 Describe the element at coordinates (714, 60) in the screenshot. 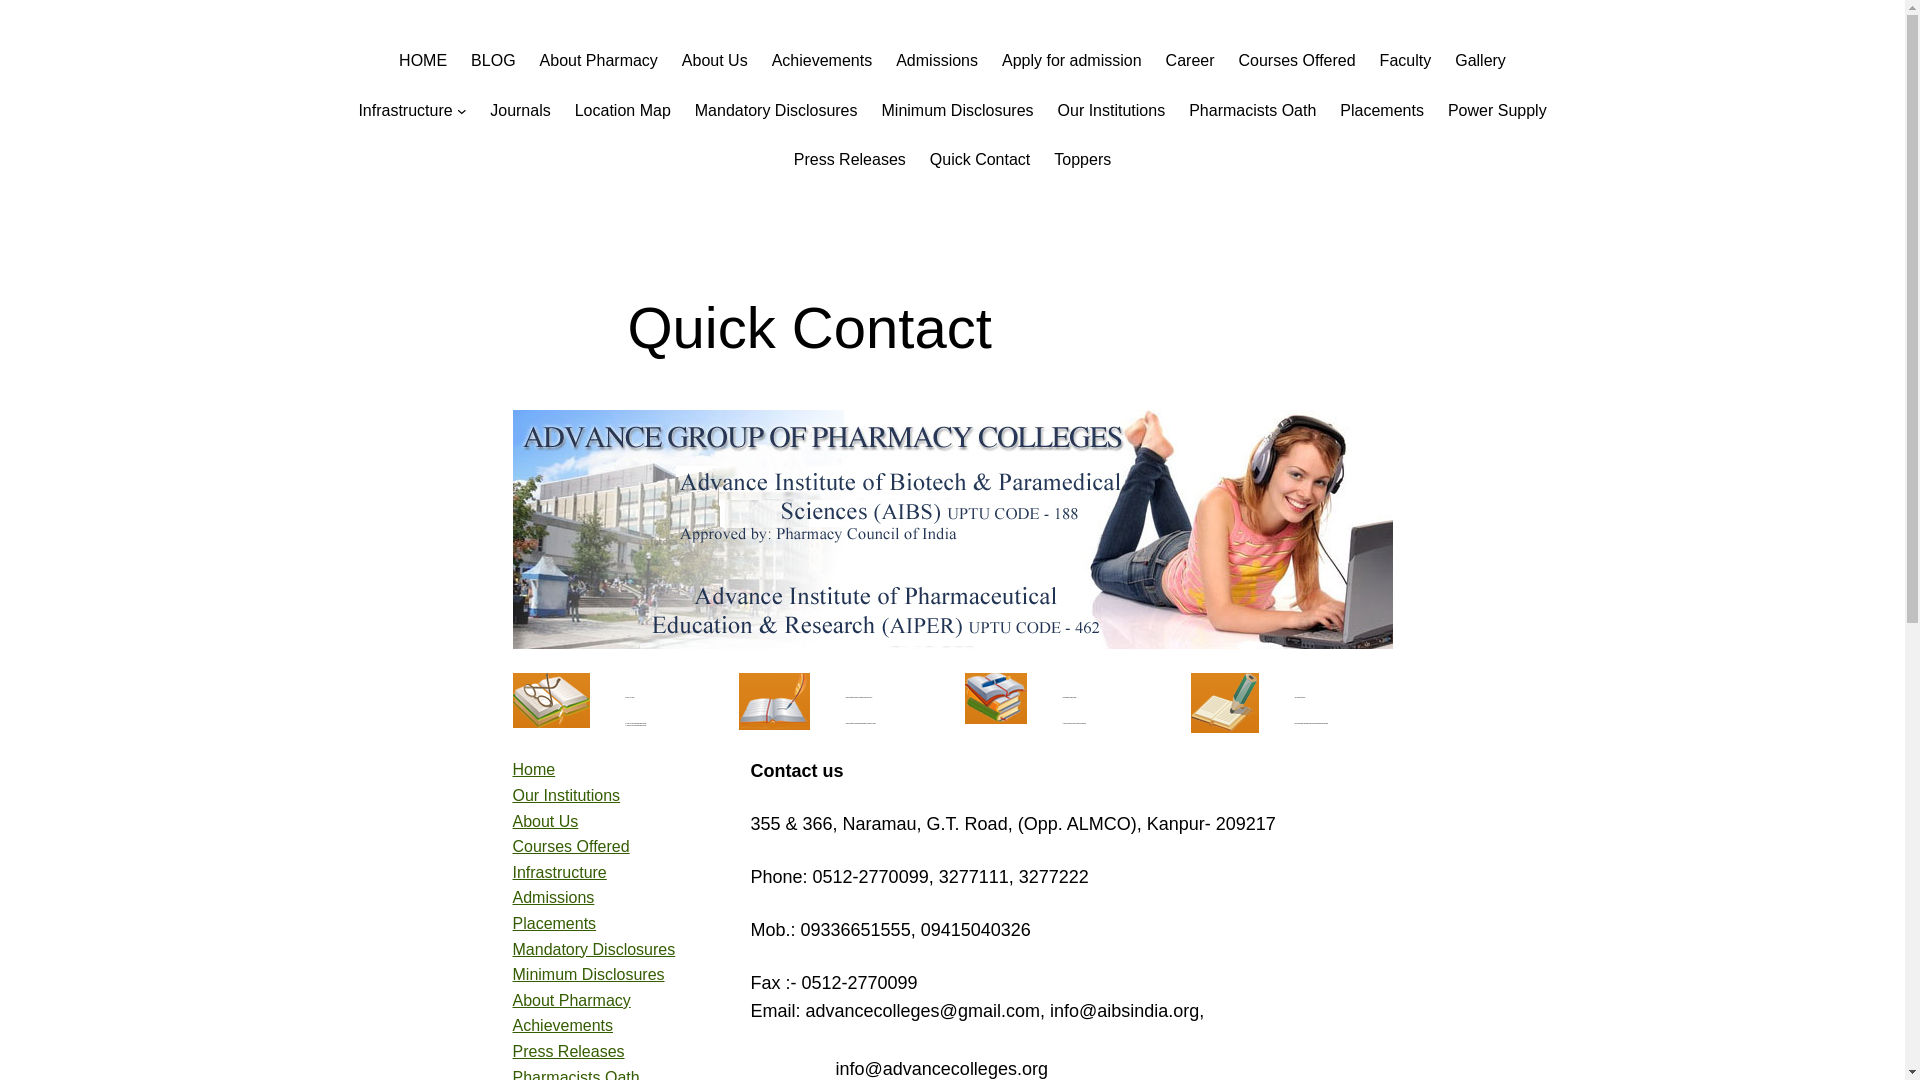

I see `About Us` at that location.